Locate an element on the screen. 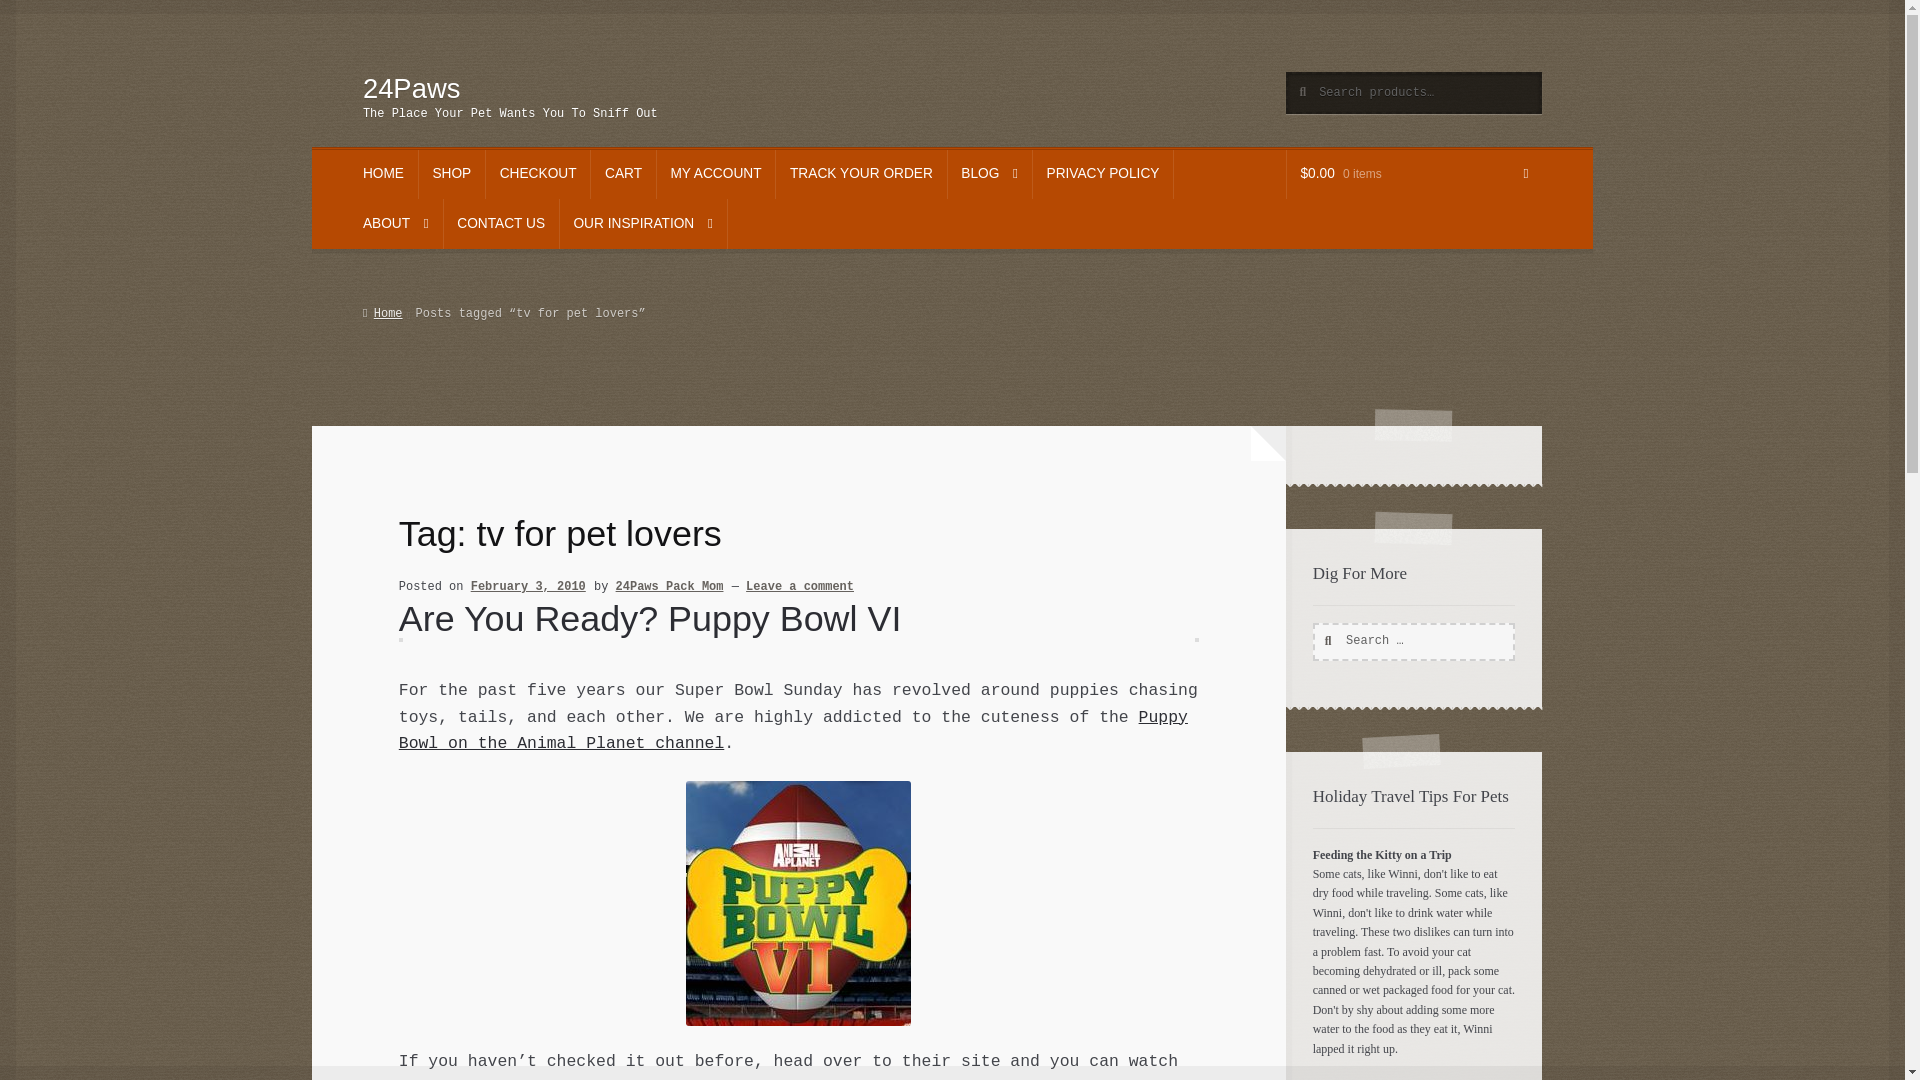 This screenshot has width=1920, height=1080. OUR INSPIRATION is located at coordinates (644, 224).